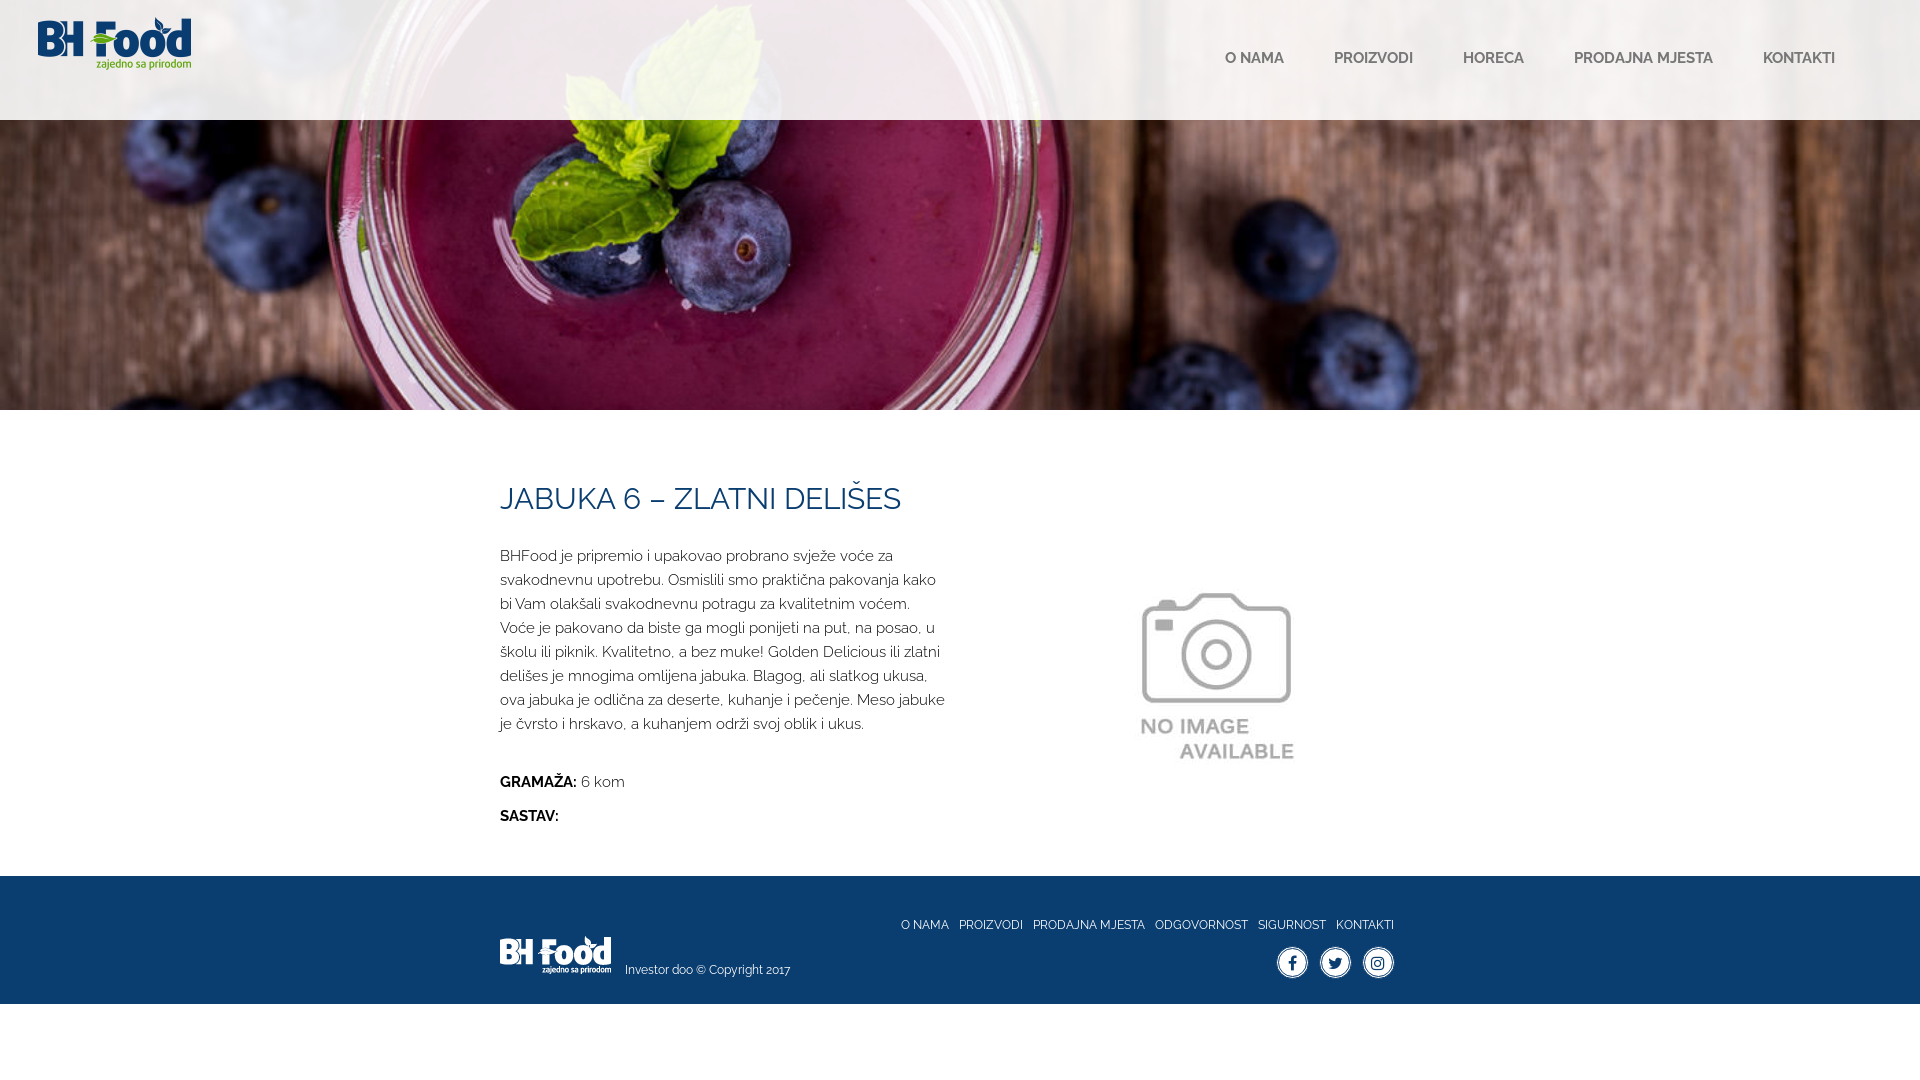 This screenshot has height=1080, width=1920. I want to click on PRODAJNA MJESTA, so click(1644, 60).